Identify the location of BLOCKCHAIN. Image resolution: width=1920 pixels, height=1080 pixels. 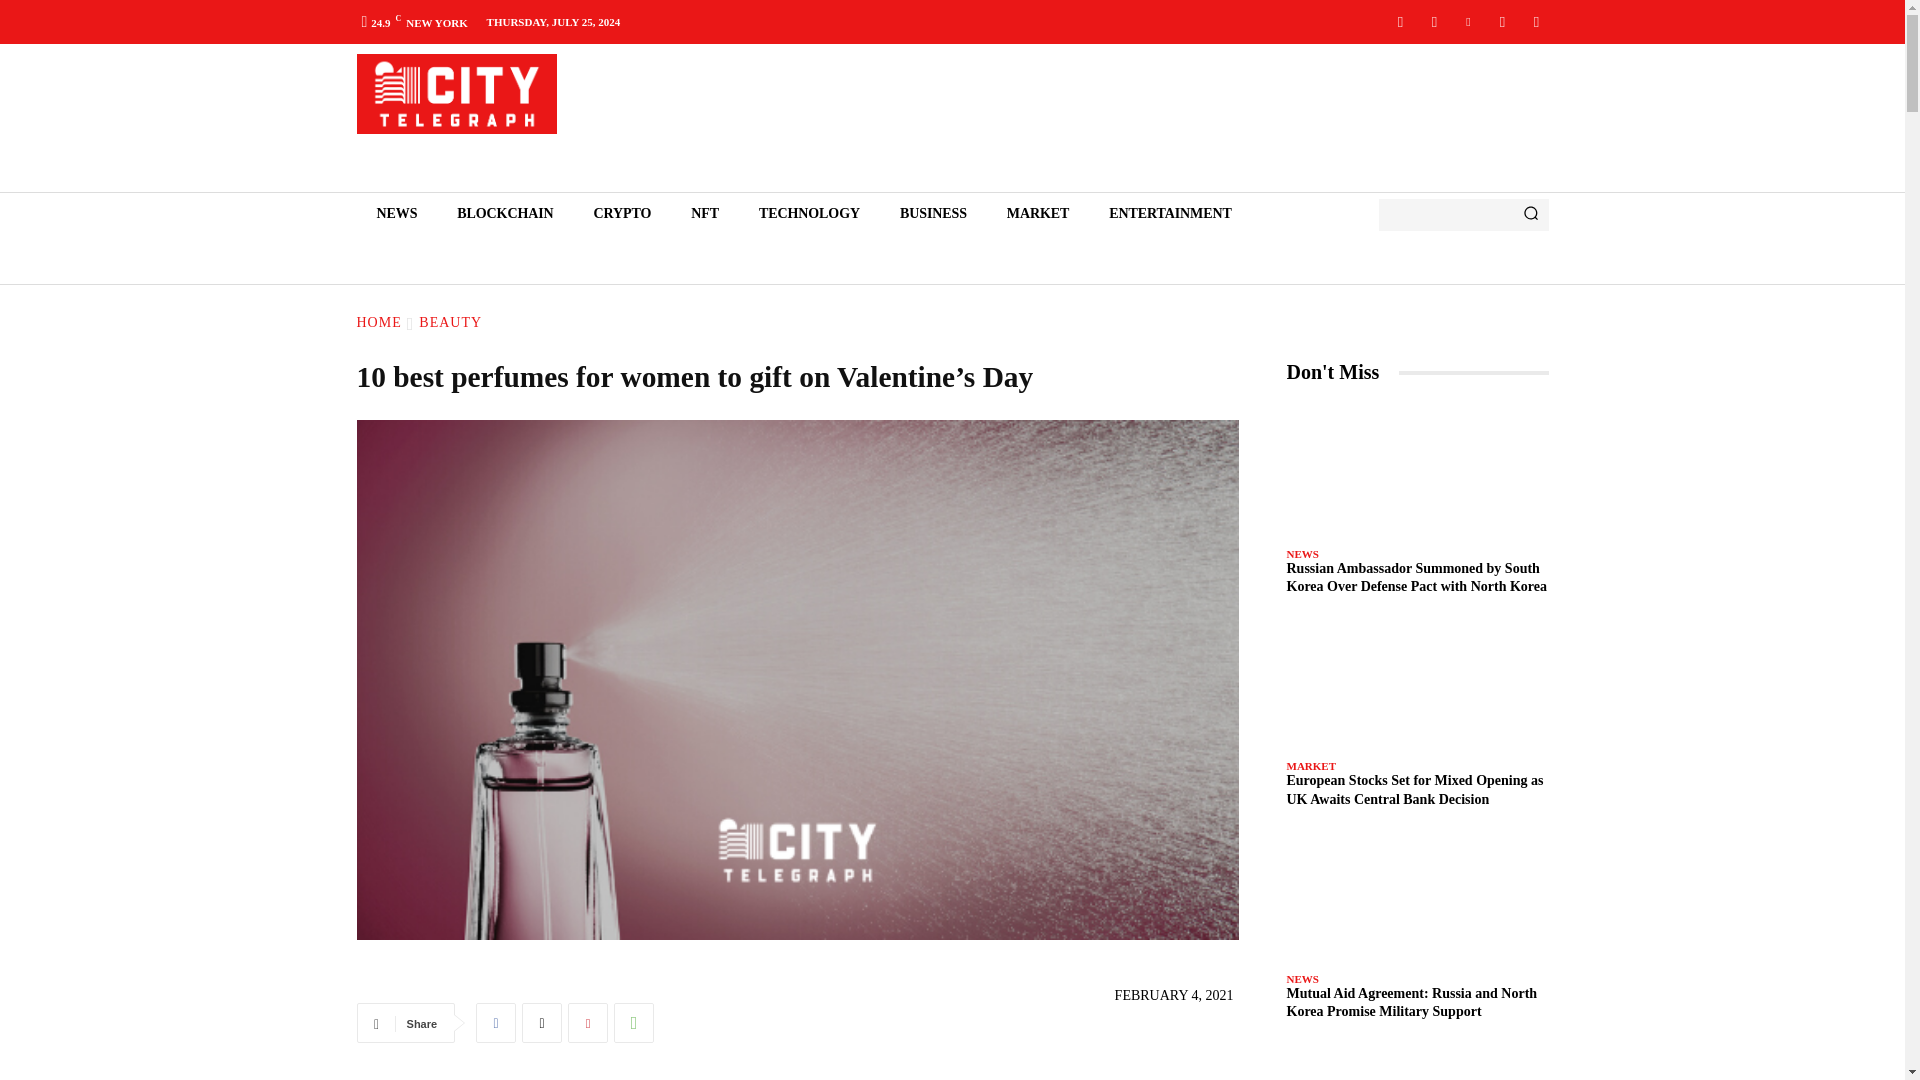
(504, 214).